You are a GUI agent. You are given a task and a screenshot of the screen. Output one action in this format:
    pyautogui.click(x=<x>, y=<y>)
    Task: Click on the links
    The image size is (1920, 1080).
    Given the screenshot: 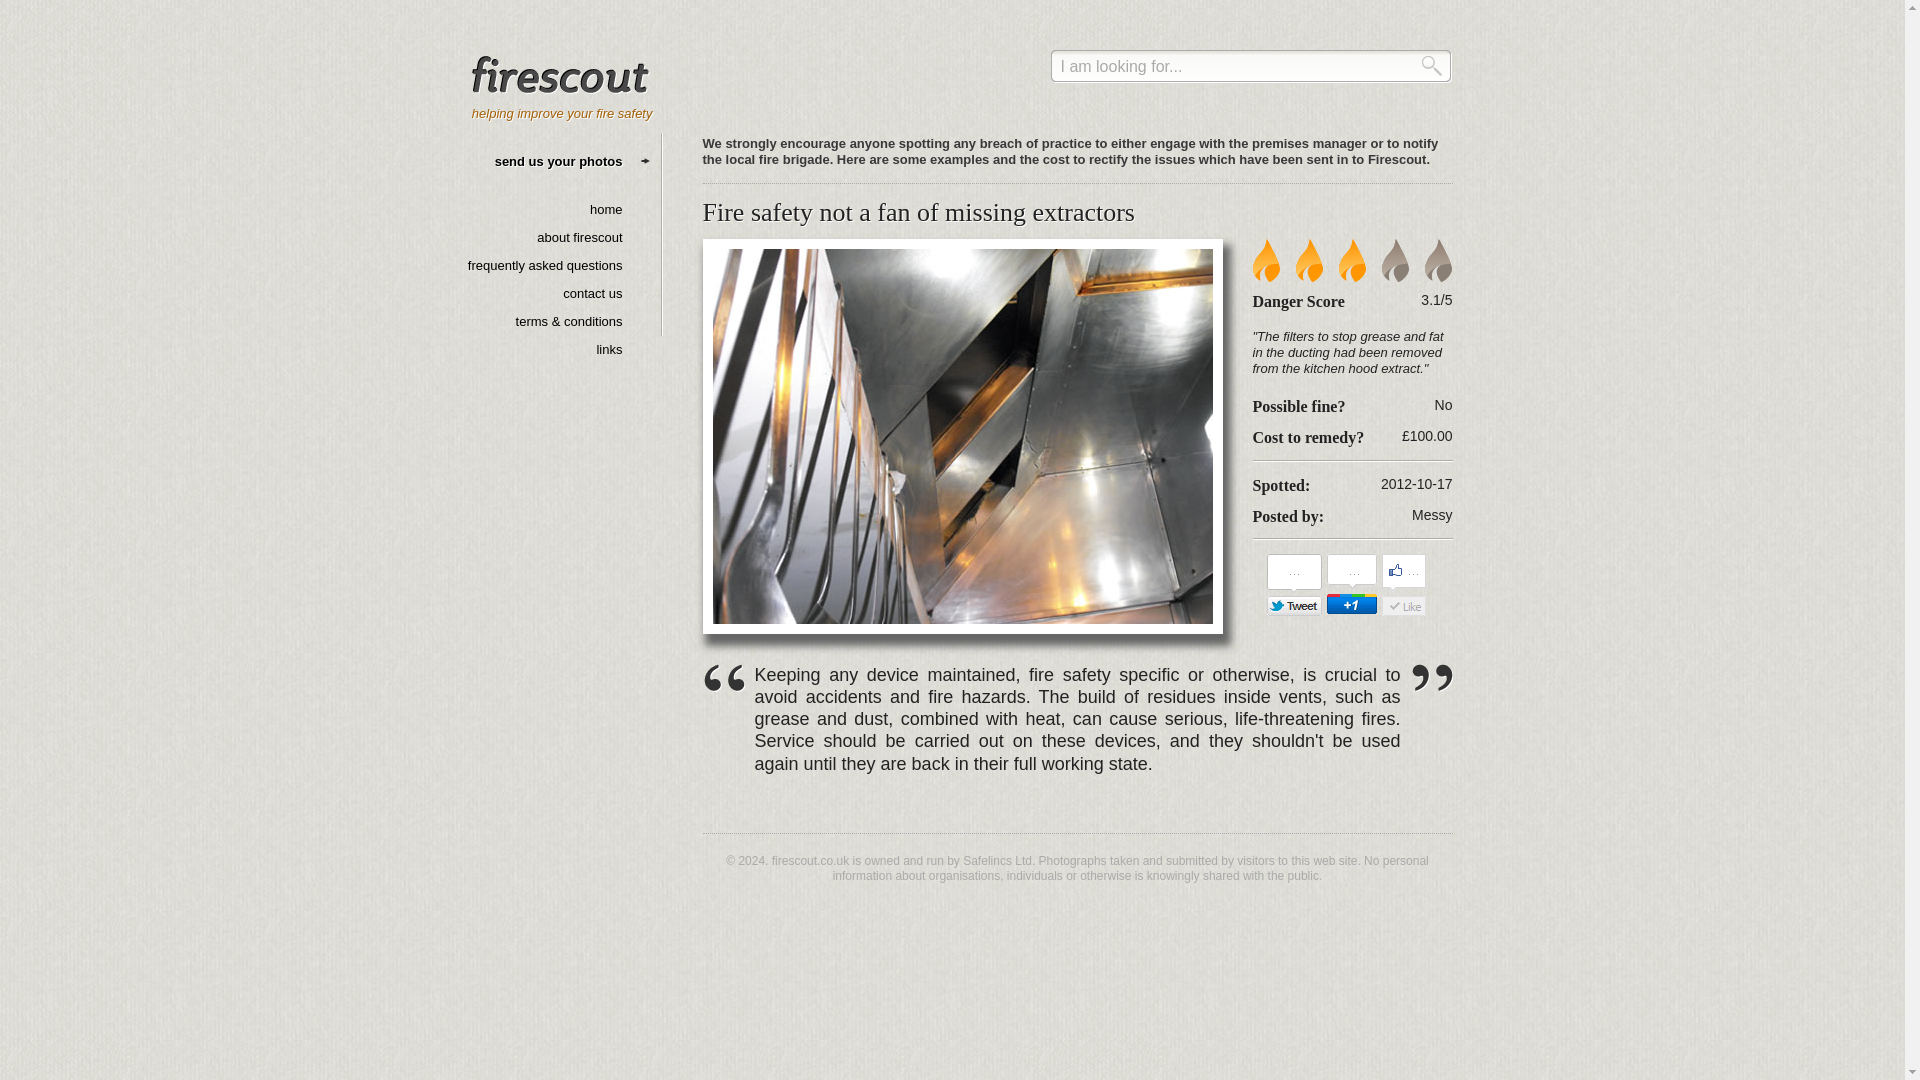 What is the action you would take?
    pyautogui.click(x=608, y=350)
    